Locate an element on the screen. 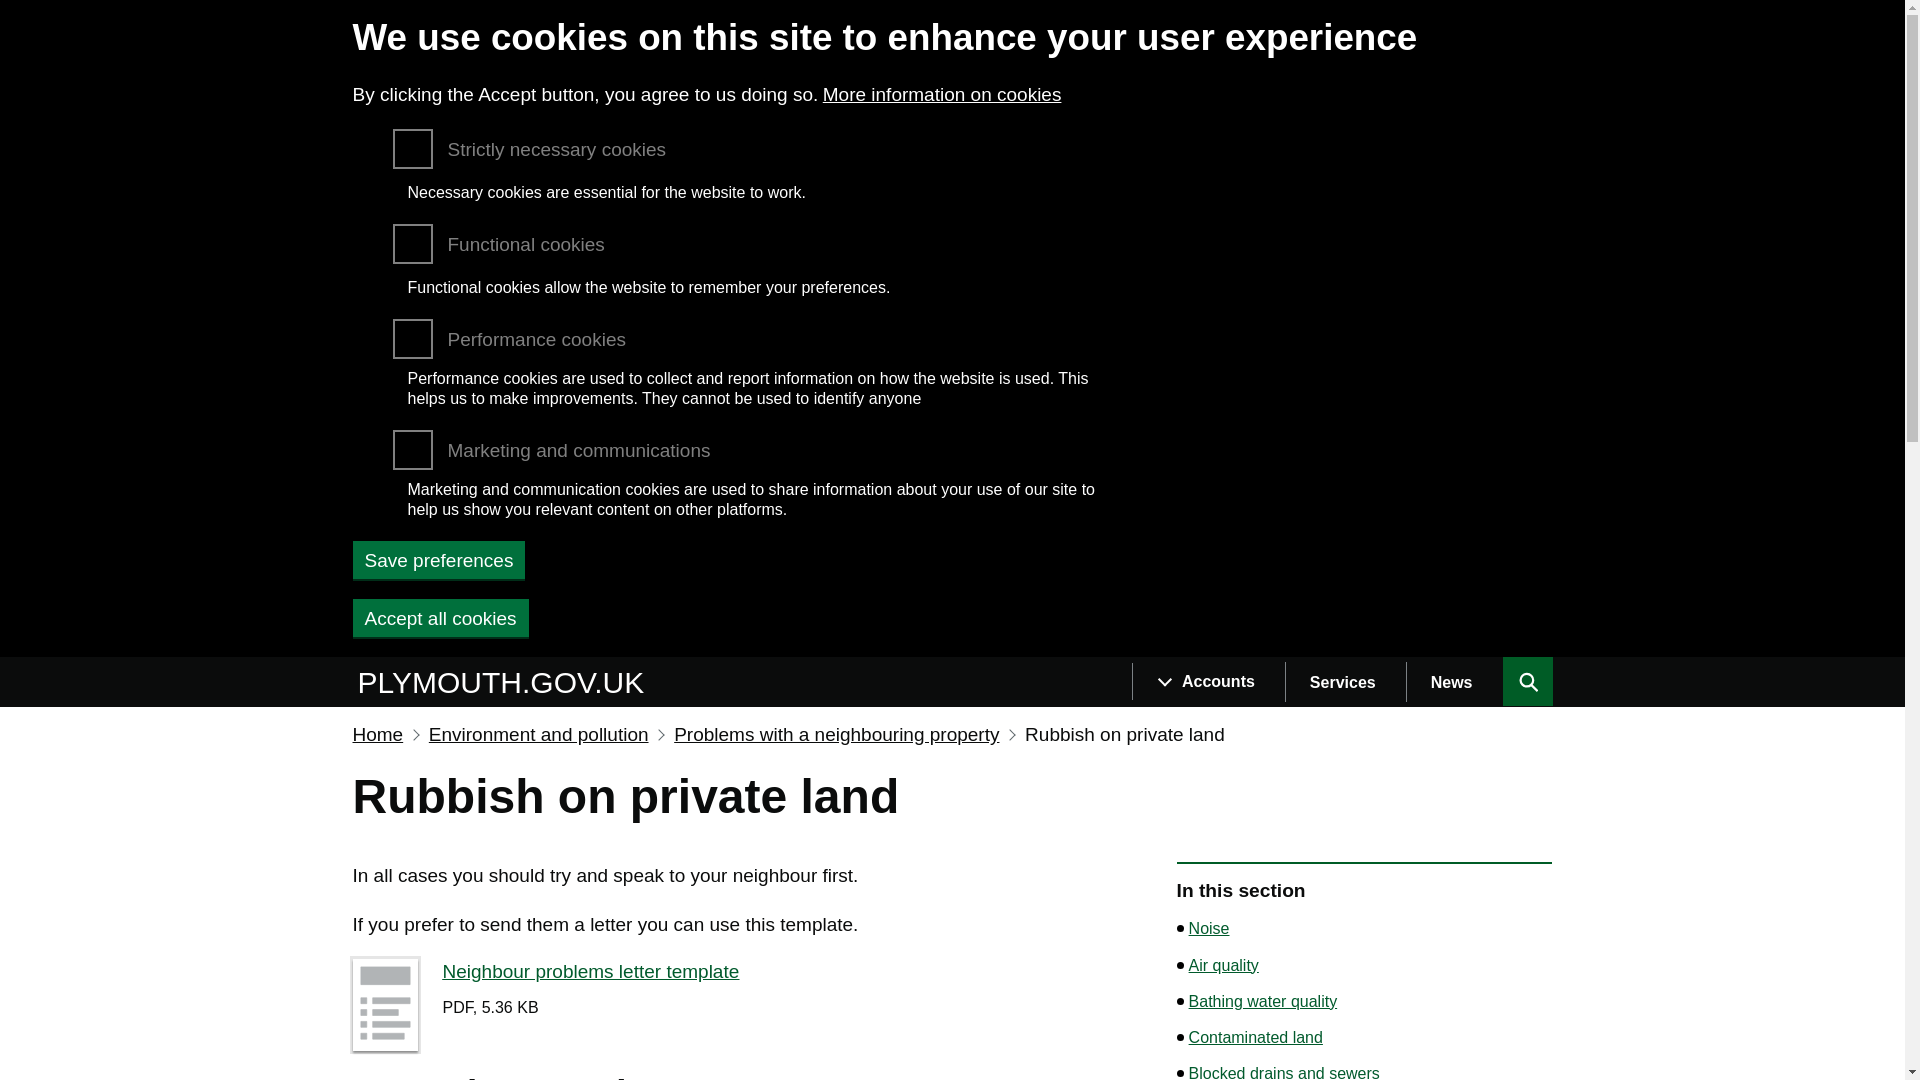 This screenshot has height=1080, width=1920. Home is located at coordinates (377, 734).